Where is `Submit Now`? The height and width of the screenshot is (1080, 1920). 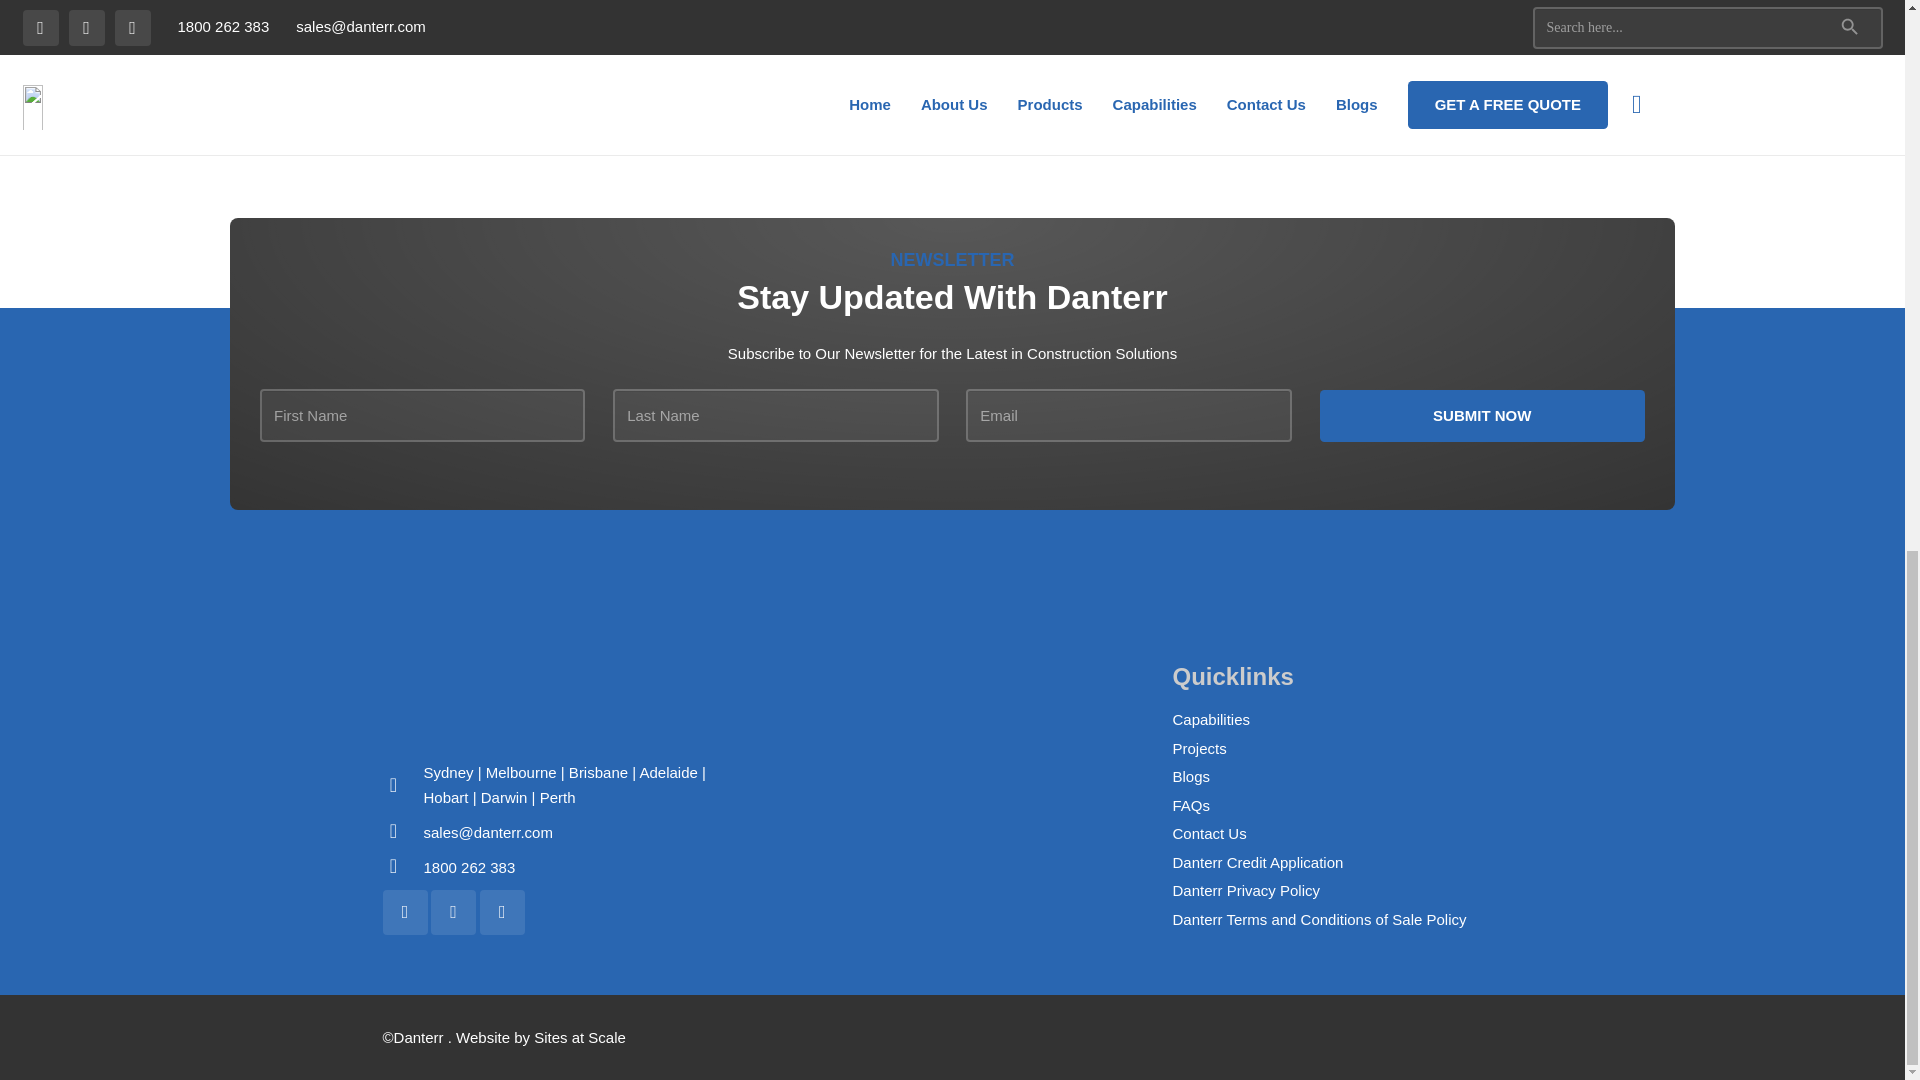
Submit Now is located at coordinates (1482, 415).